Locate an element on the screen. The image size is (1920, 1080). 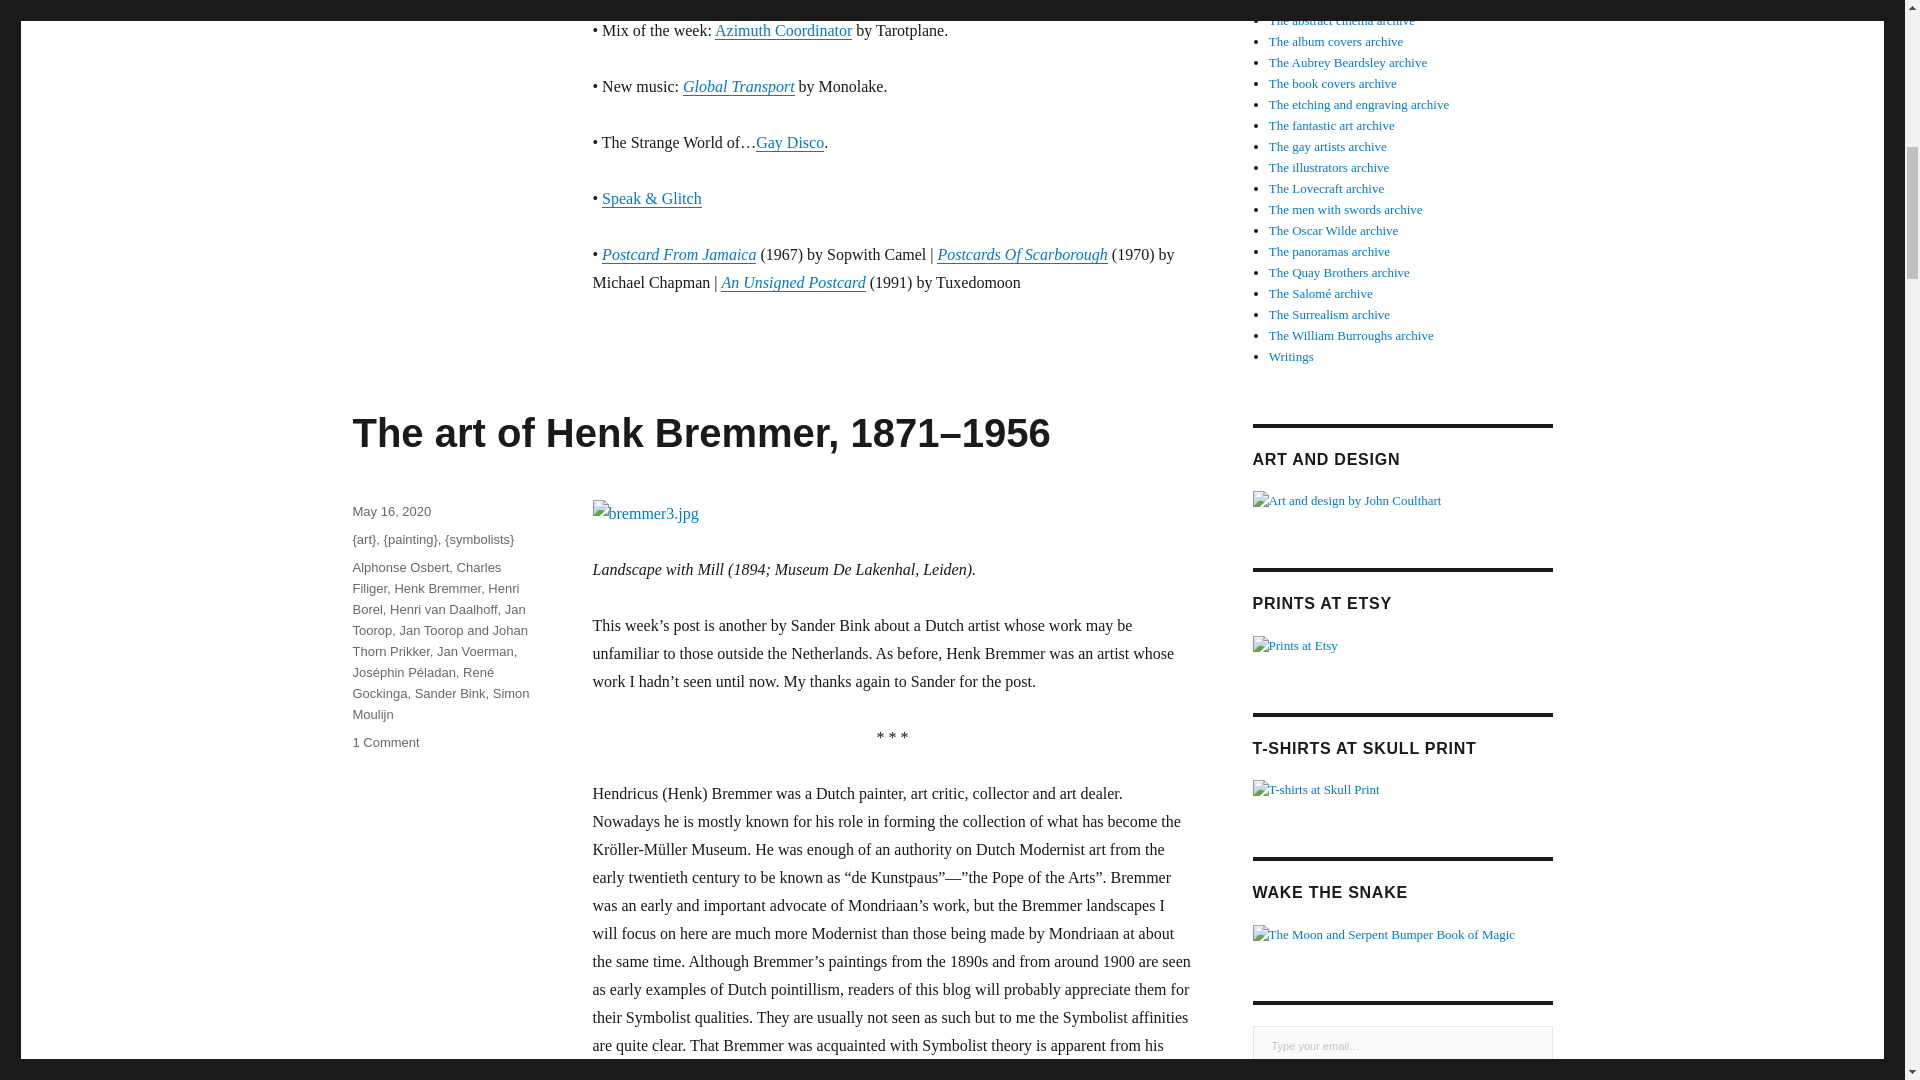
Azimuth Coordinator is located at coordinates (783, 30).